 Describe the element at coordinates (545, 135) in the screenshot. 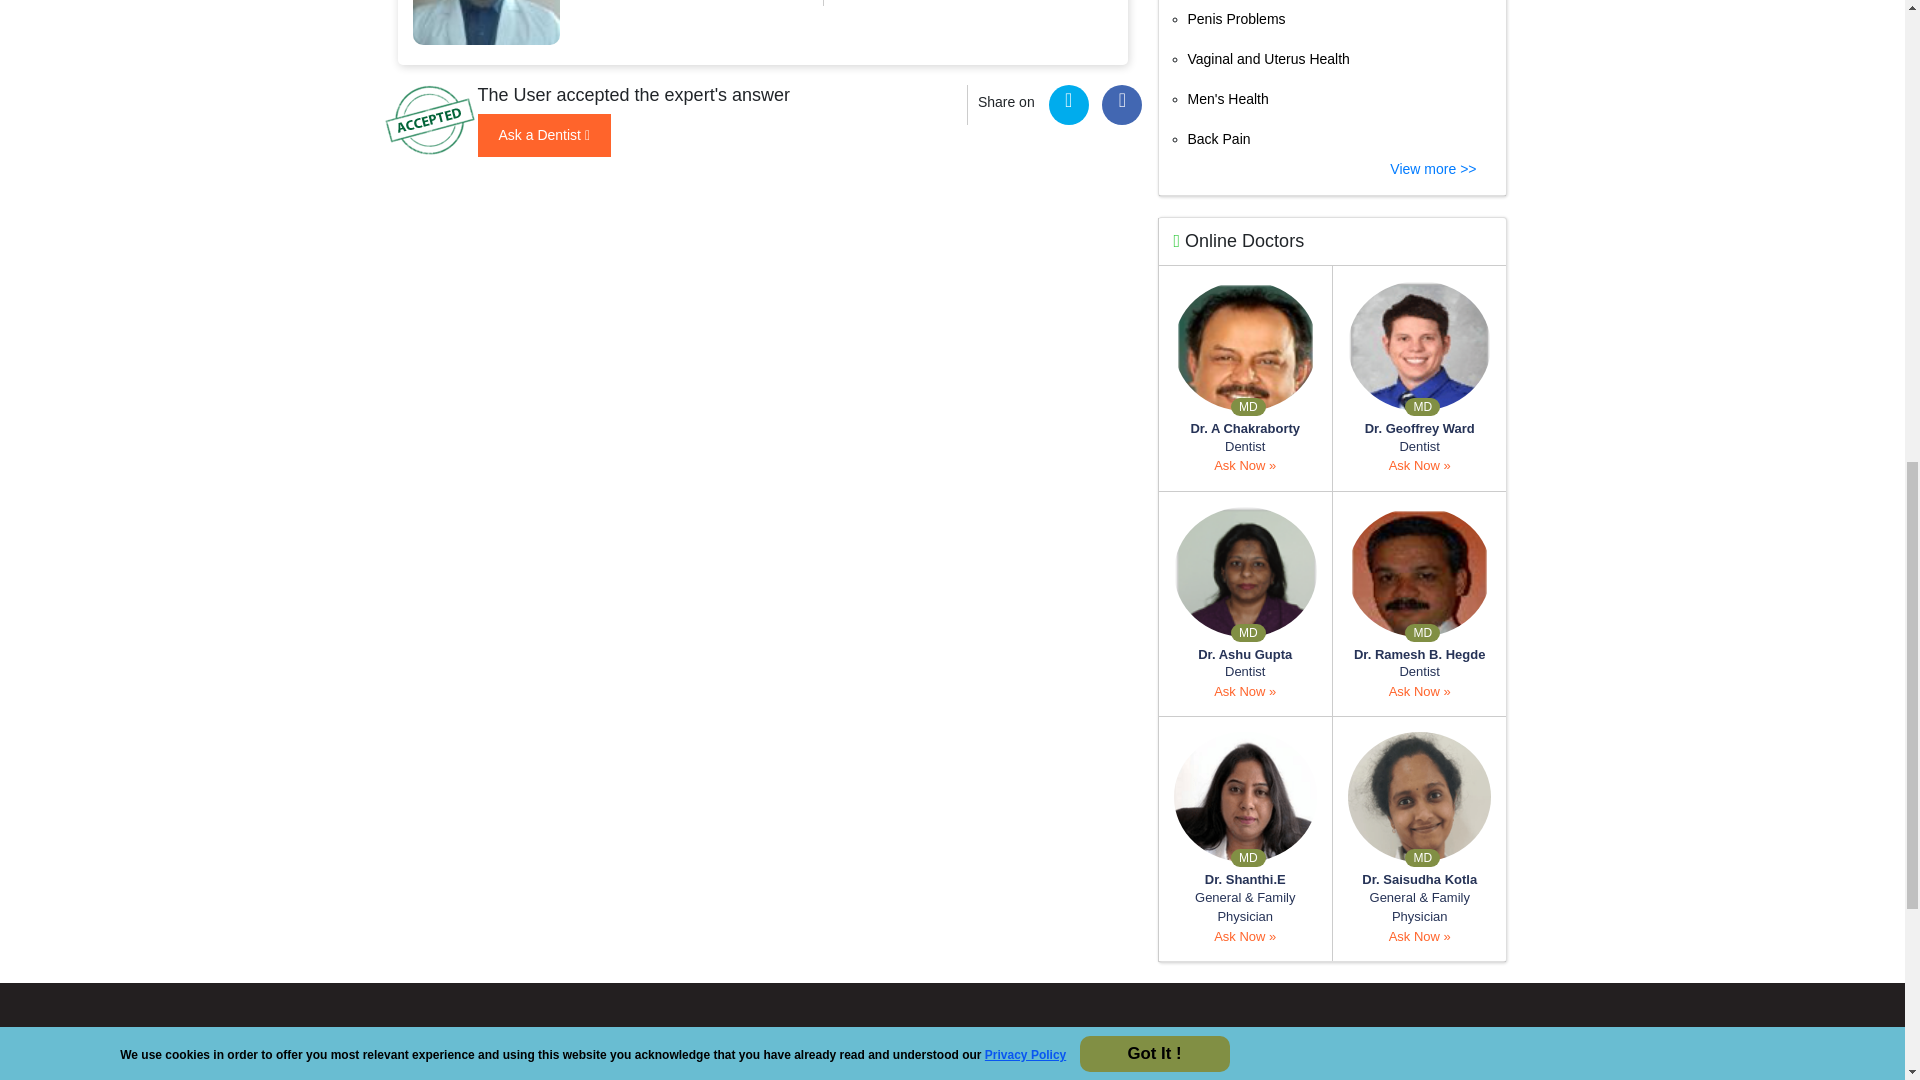

I see `Ask a Dentist` at that location.